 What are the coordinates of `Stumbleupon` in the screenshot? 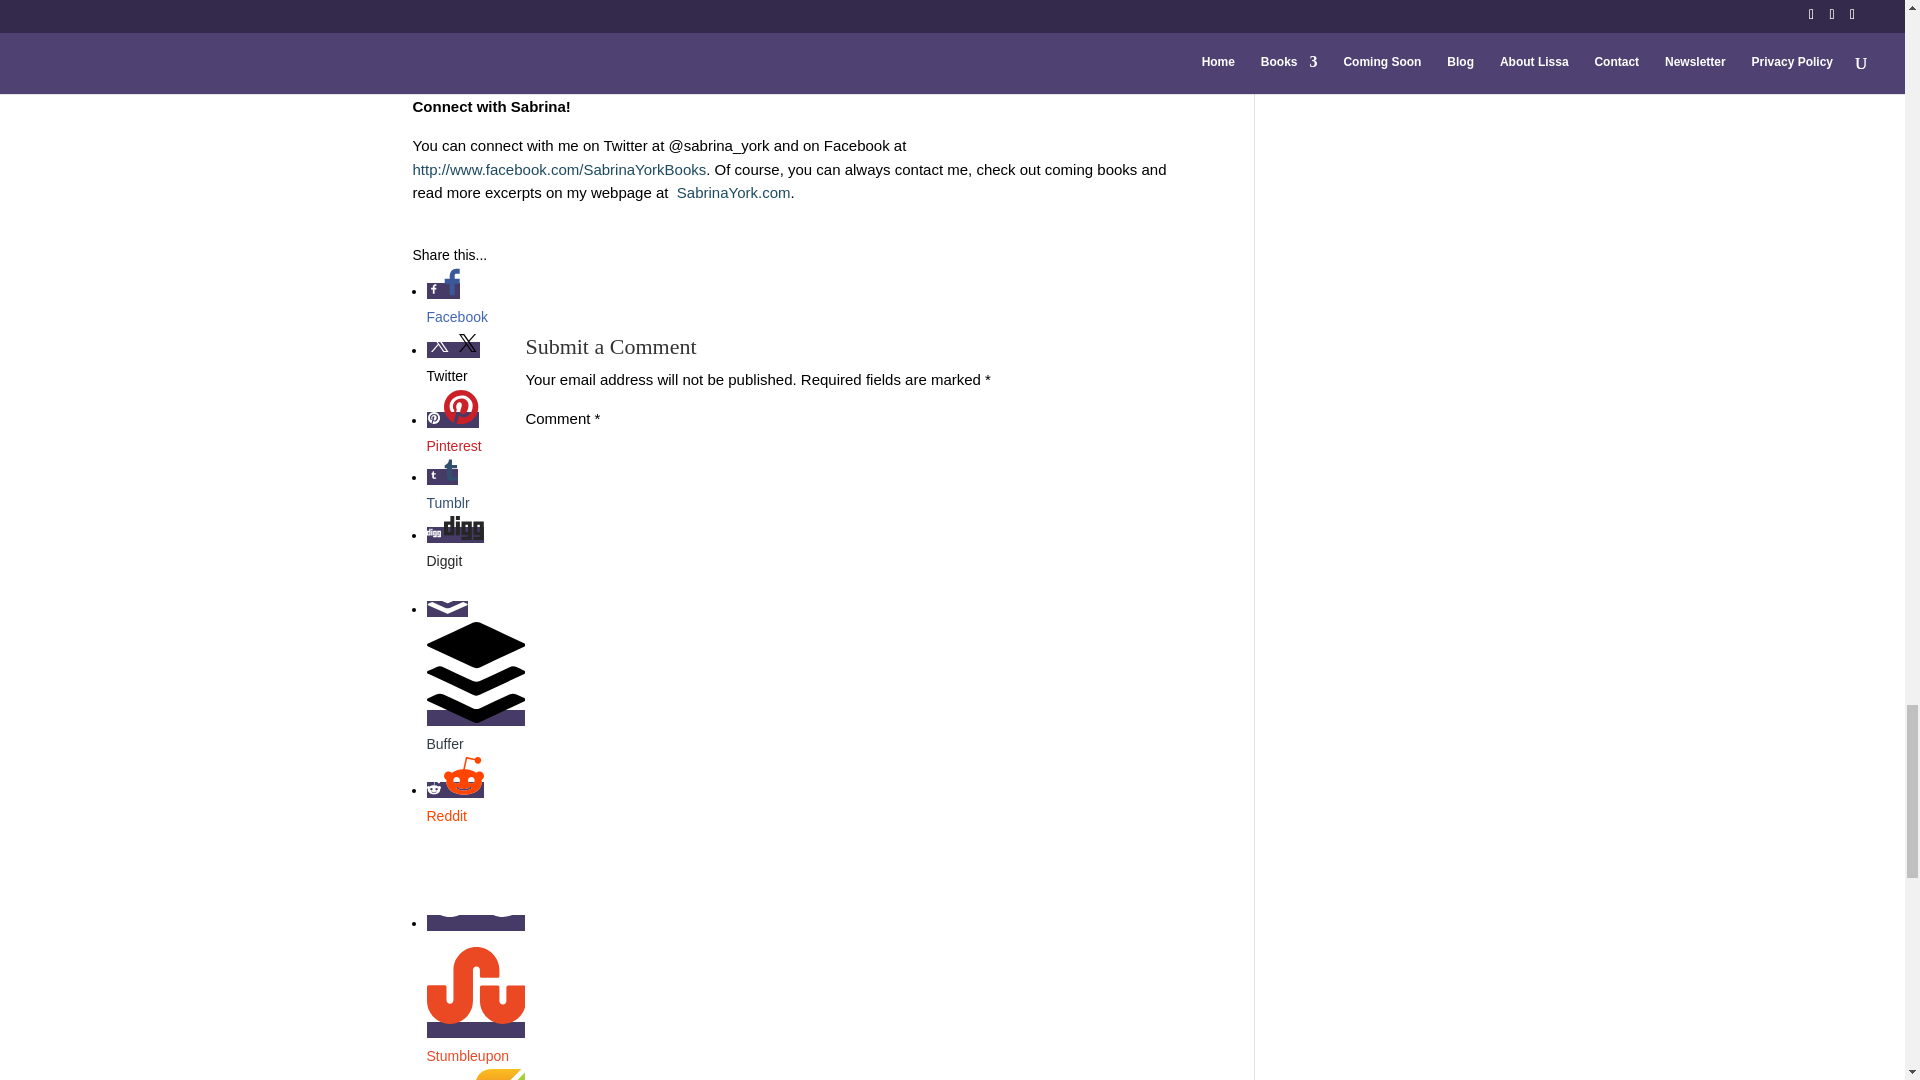 It's located at (475, 1056).